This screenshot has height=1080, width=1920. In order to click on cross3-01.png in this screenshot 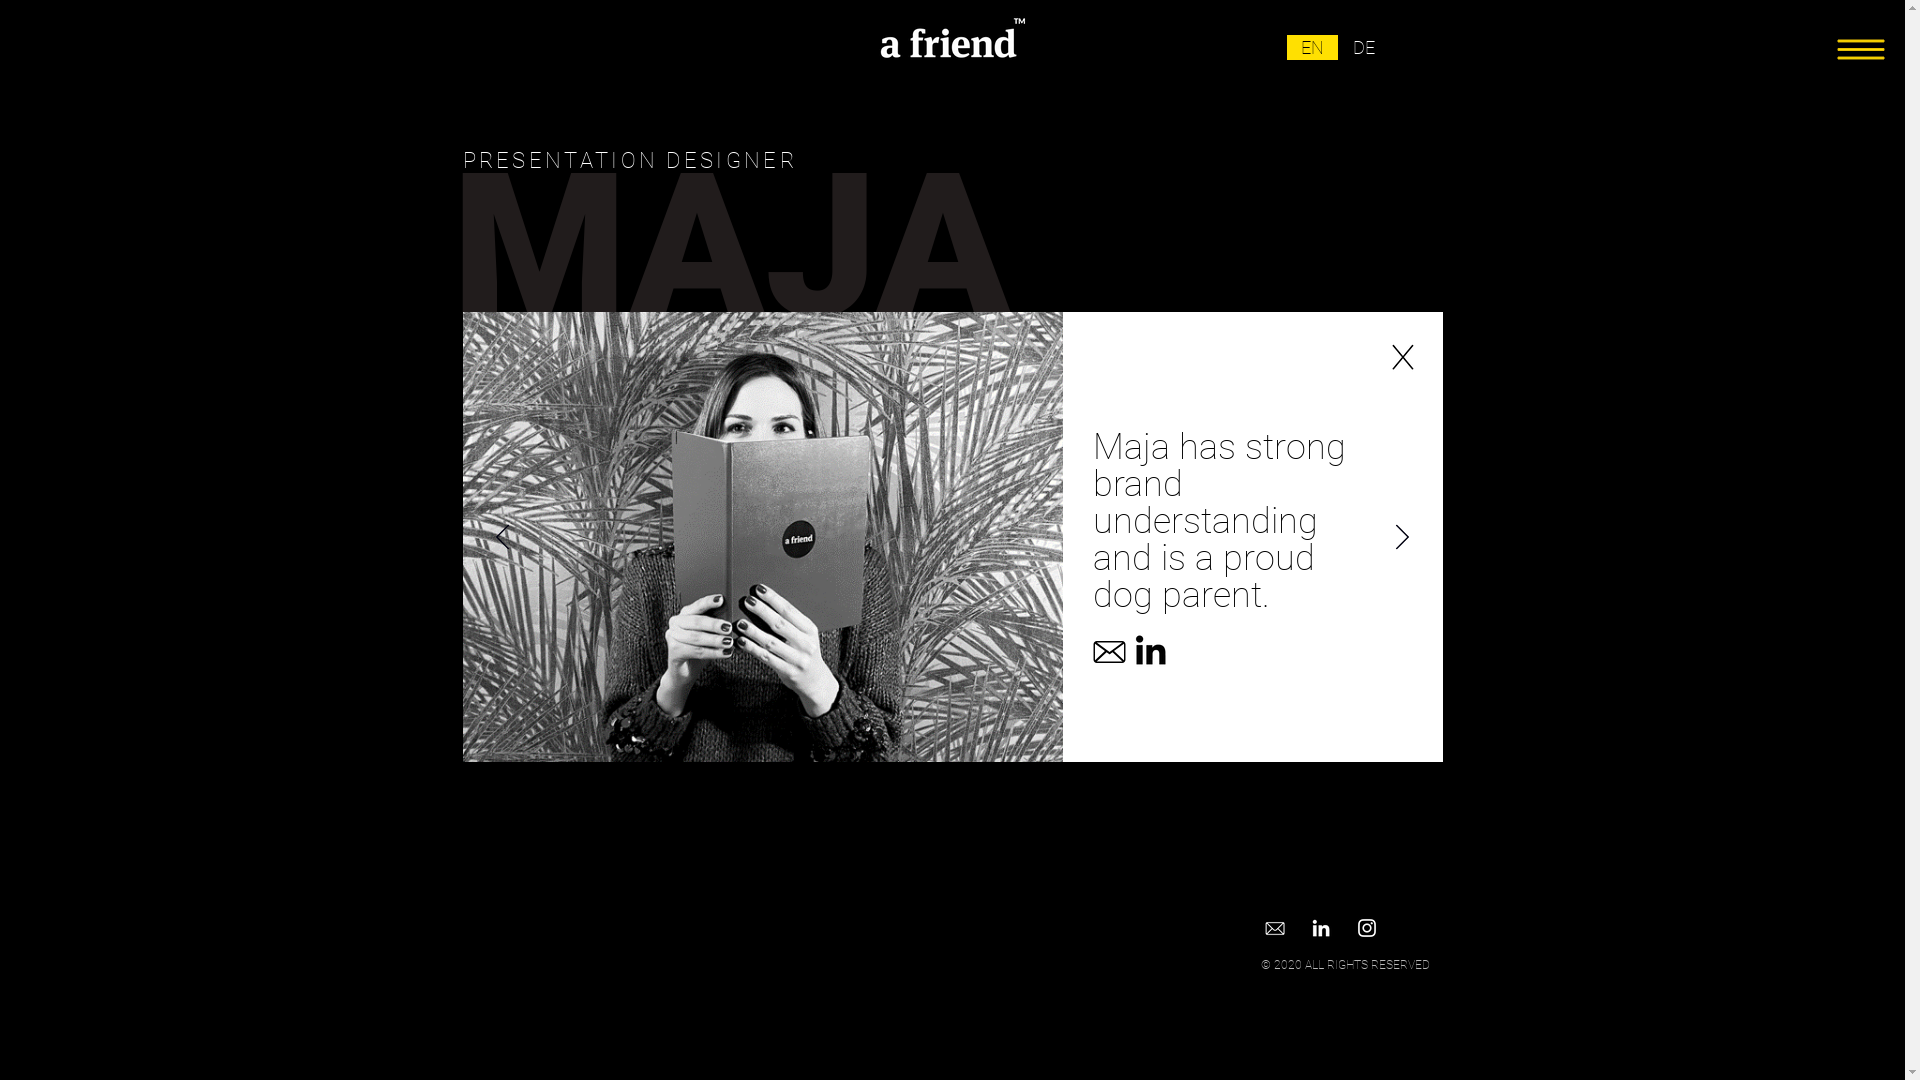, I will do `click(1402, 355)`.